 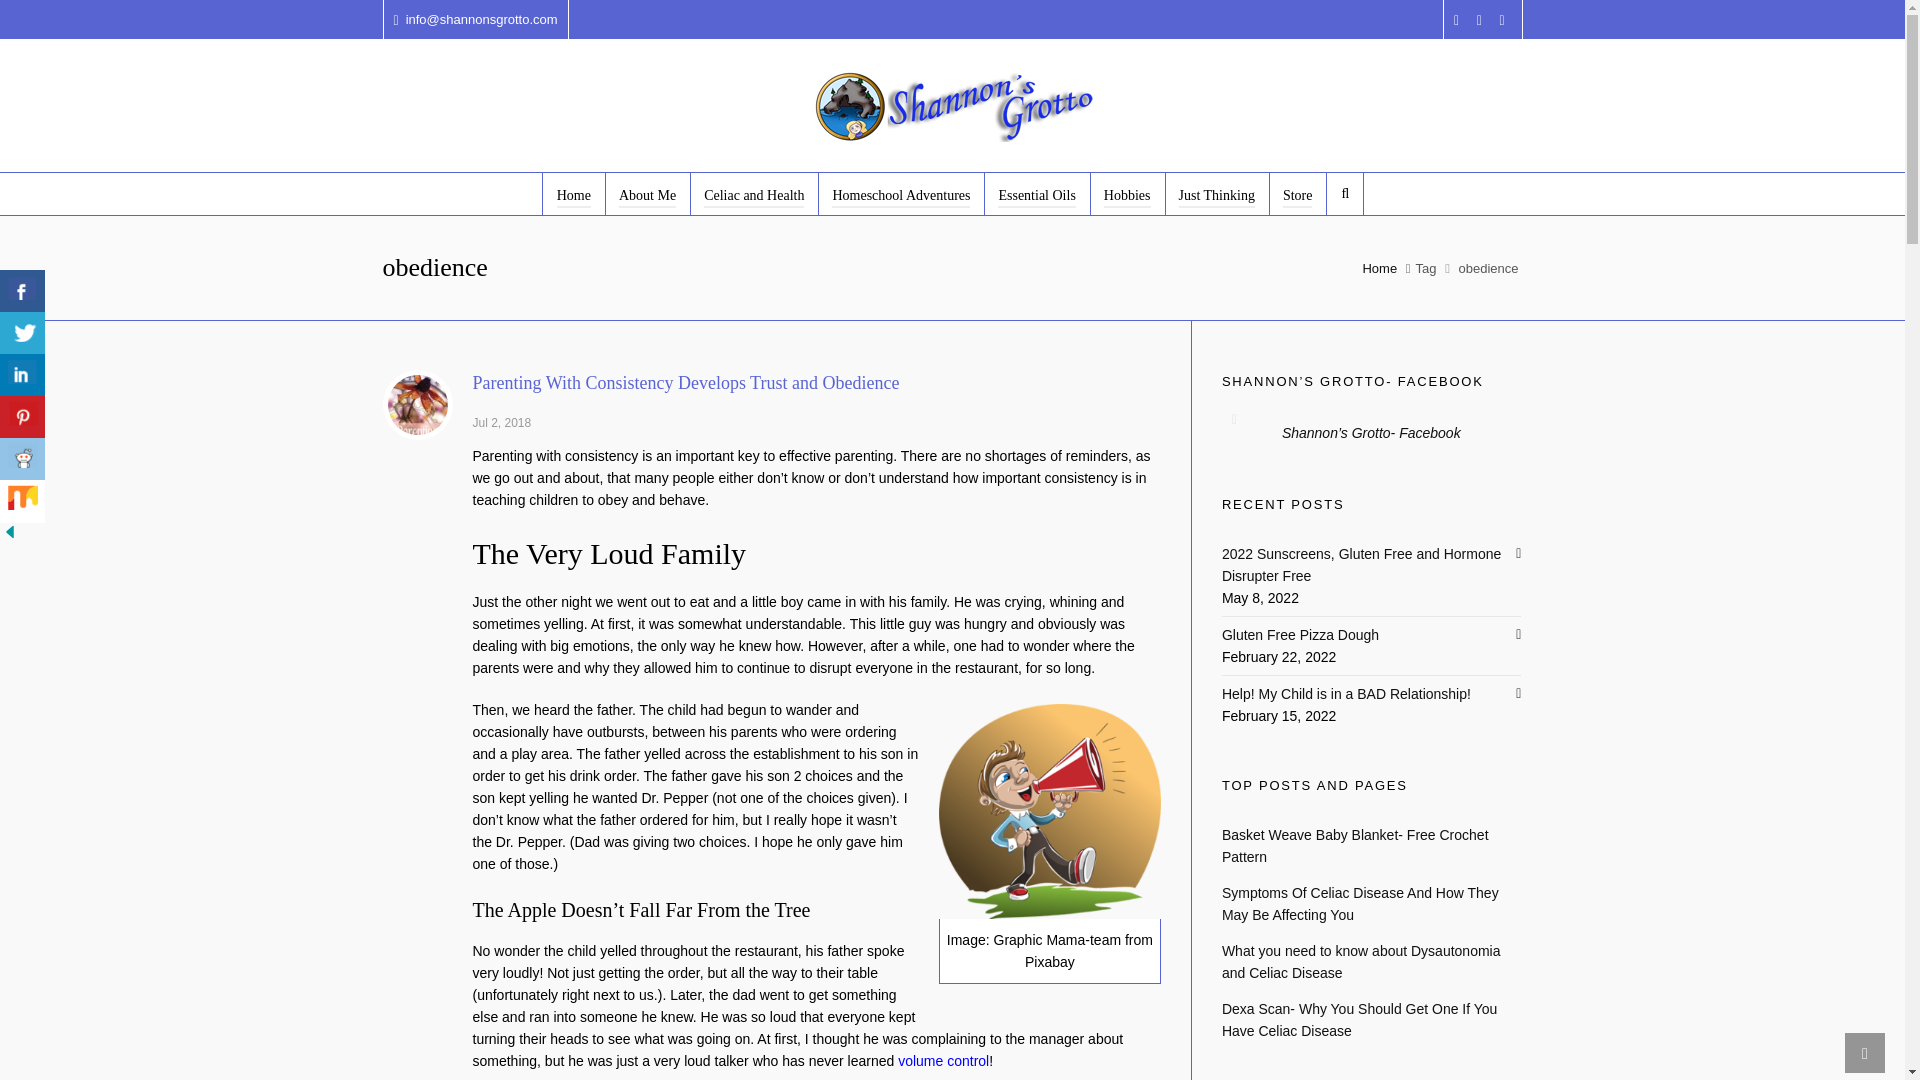 What do you see at coordinates (900, 193) in the screenshot?
I see `Homeschool Adventures` at bounding box center [900, 193].